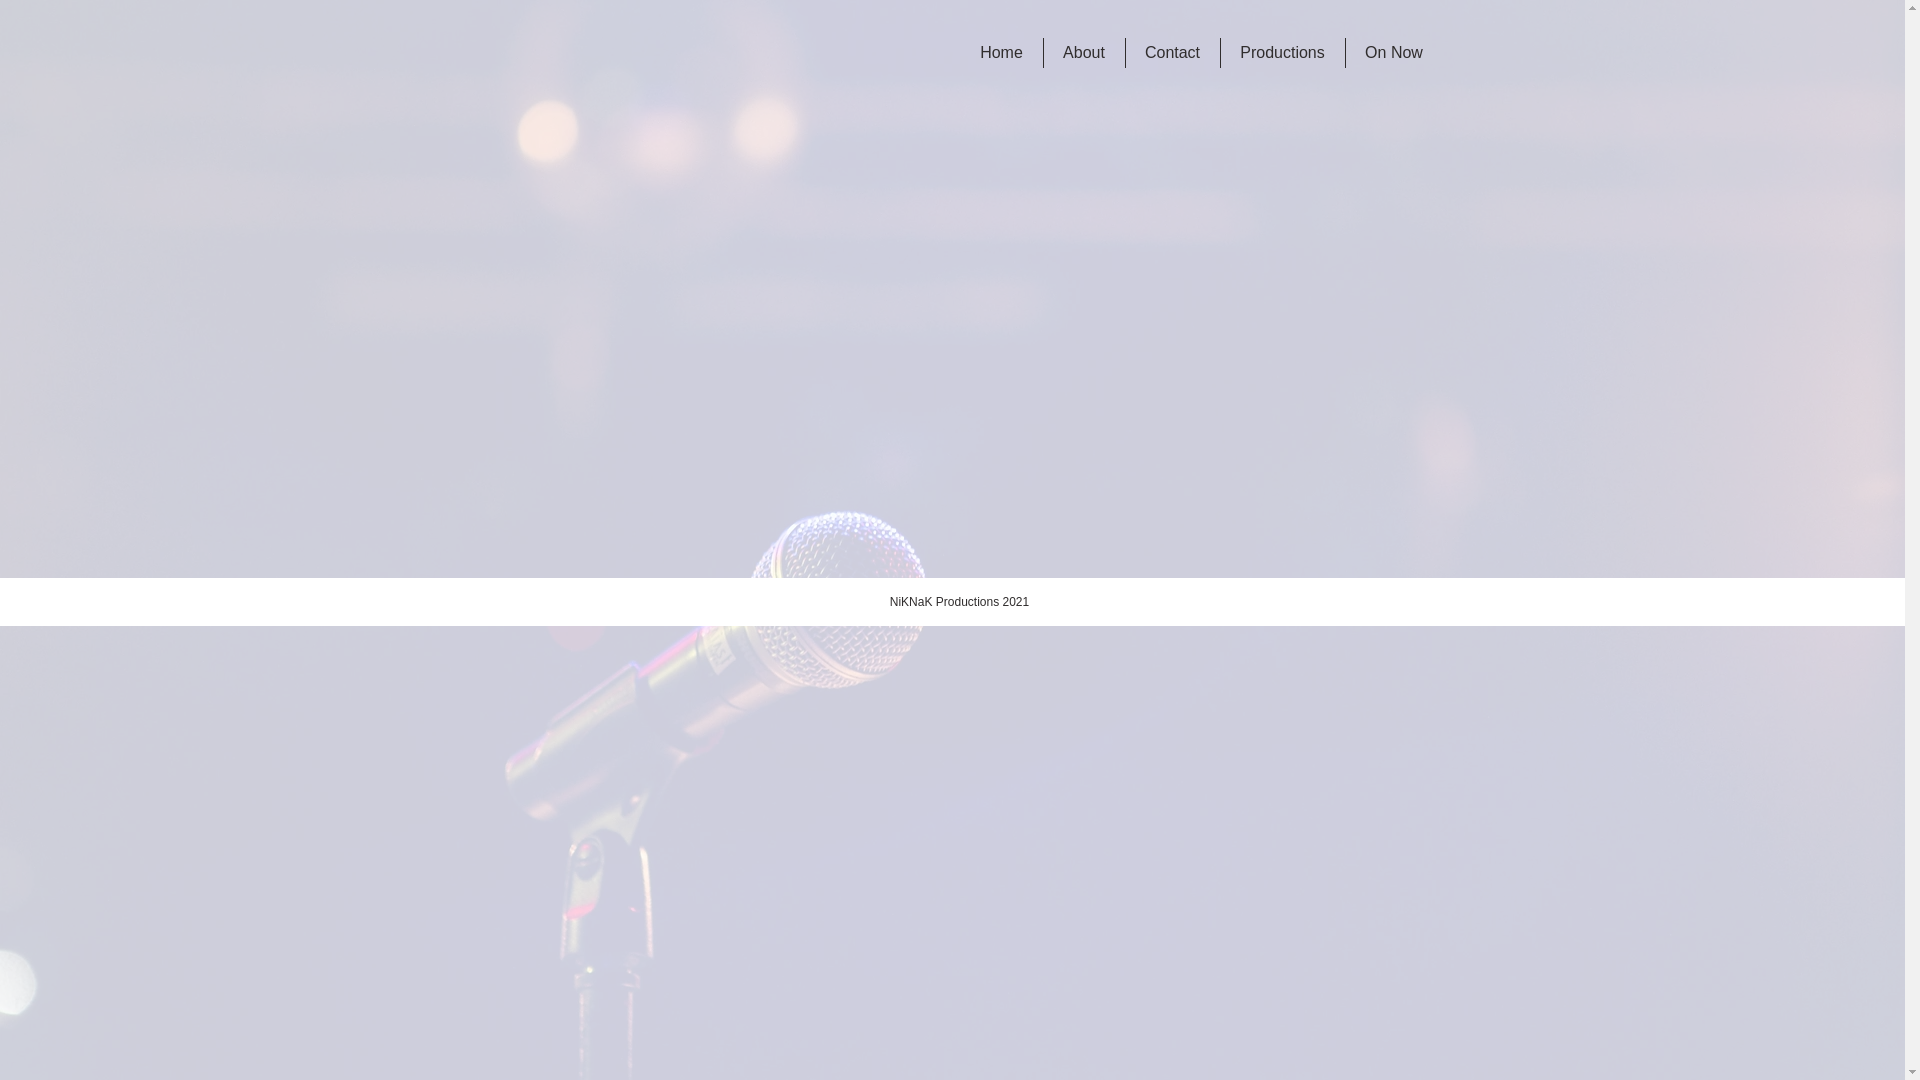 This screenshot has width=1920, height=1080. What do you see at coordinates (1282, 53) in the screenshot?
I see `Productions` at bounding box center [1282, 53].